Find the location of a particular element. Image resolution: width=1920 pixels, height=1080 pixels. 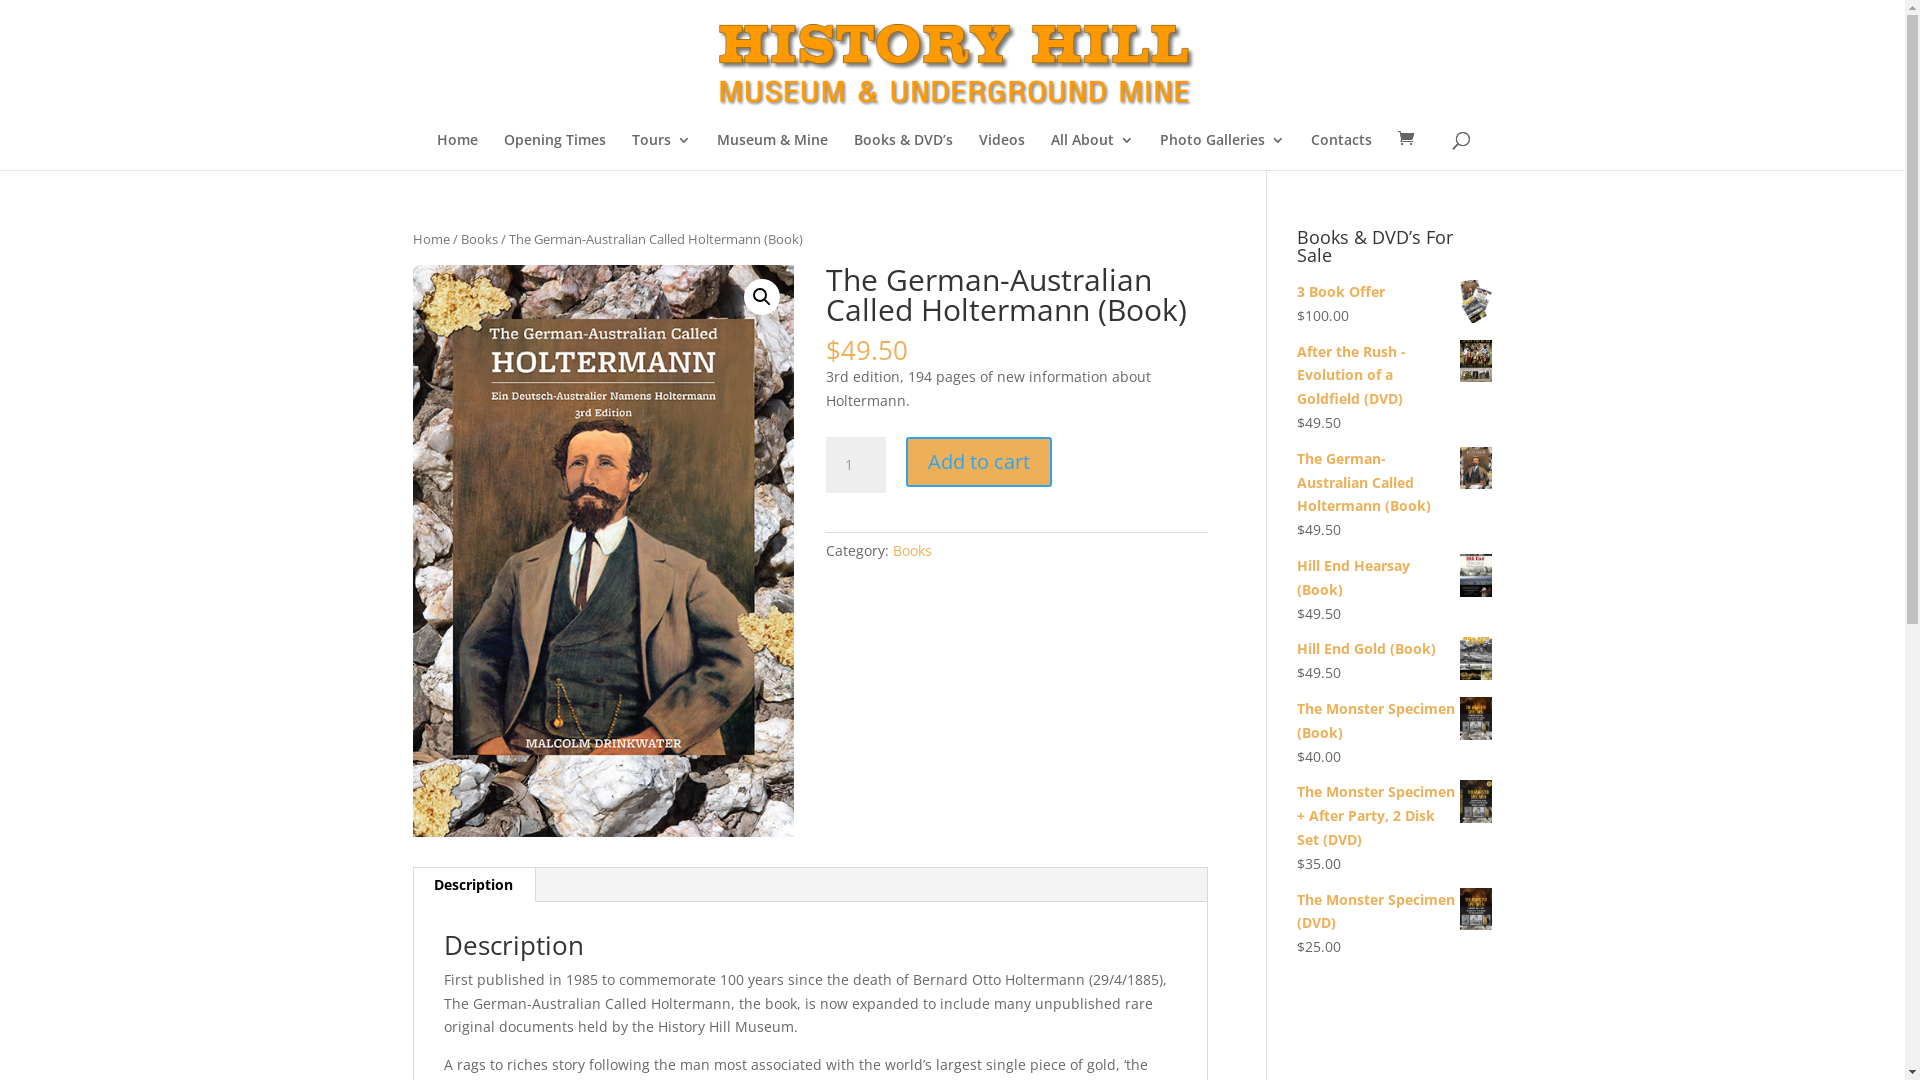

Hill End Gold (Book) is located at coordinates (1394, 649).